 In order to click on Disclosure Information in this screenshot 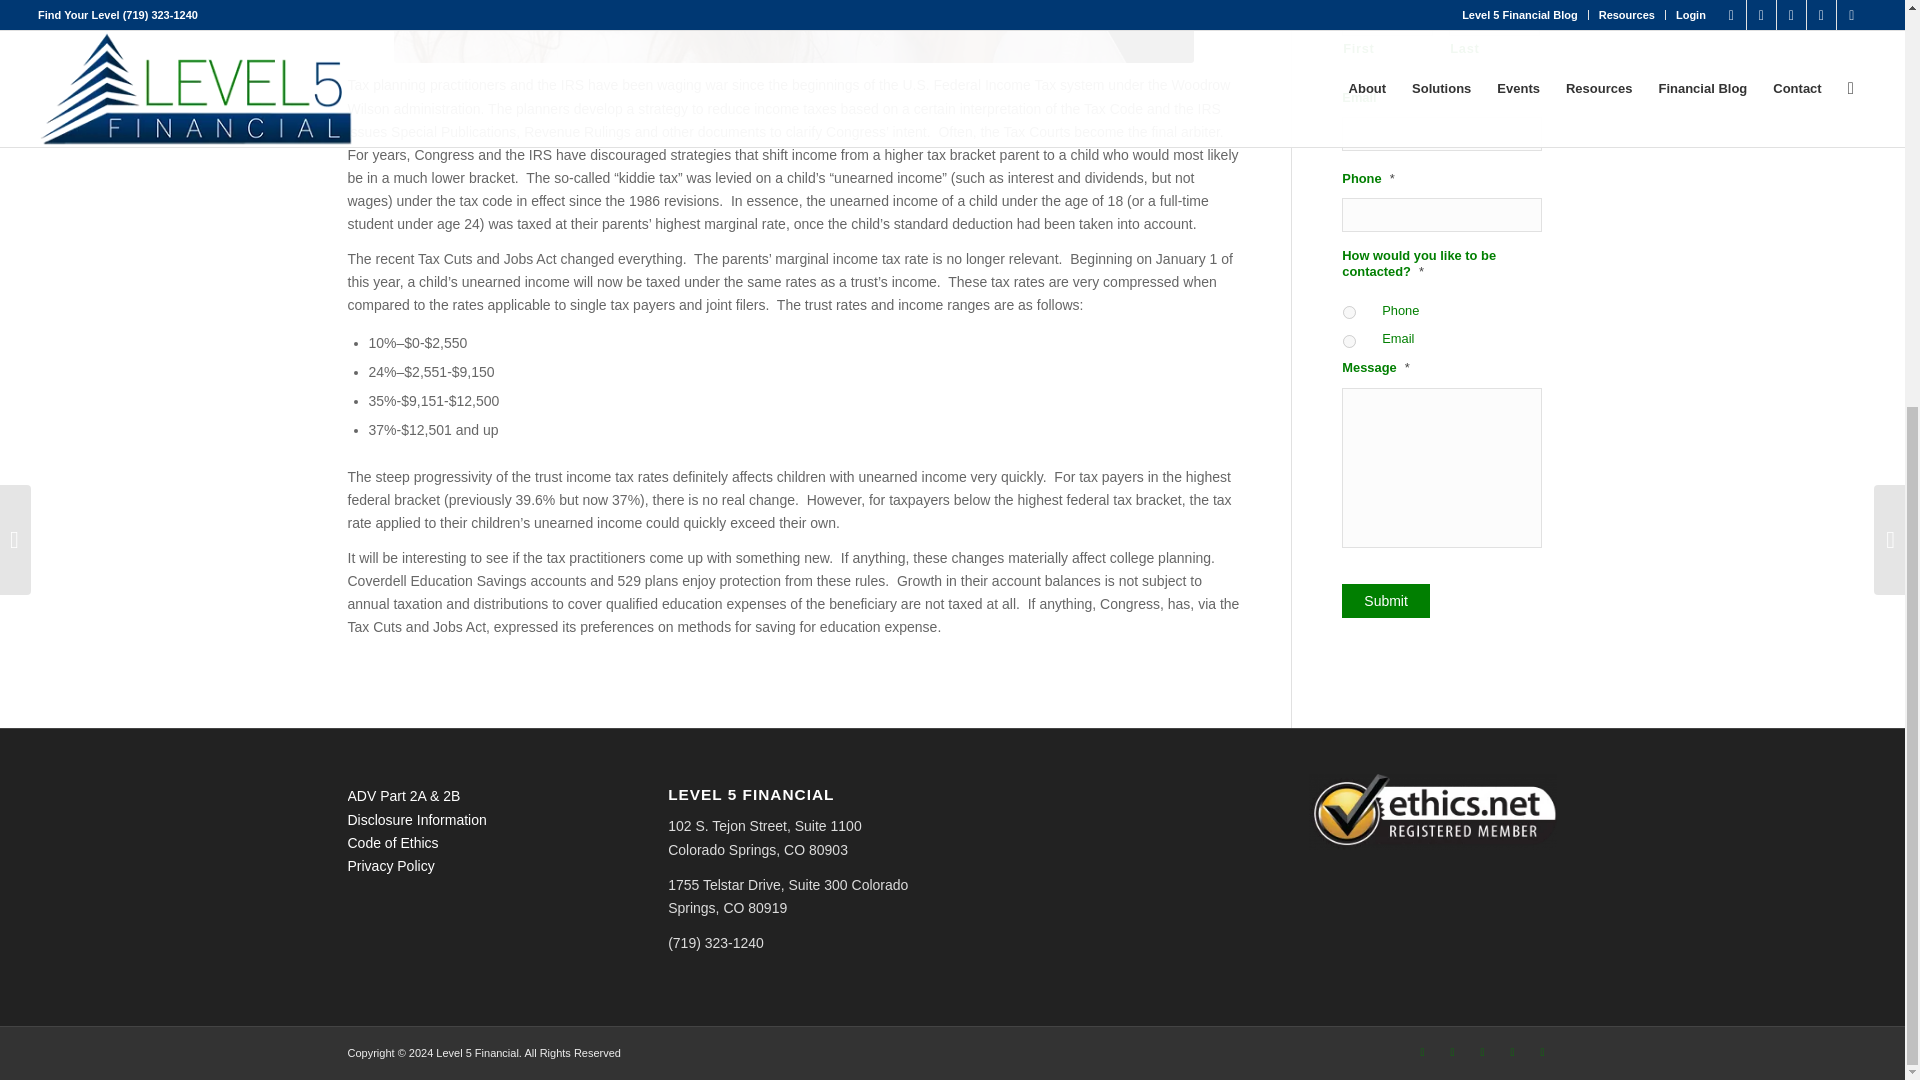, I will do `click(417, 820)`.